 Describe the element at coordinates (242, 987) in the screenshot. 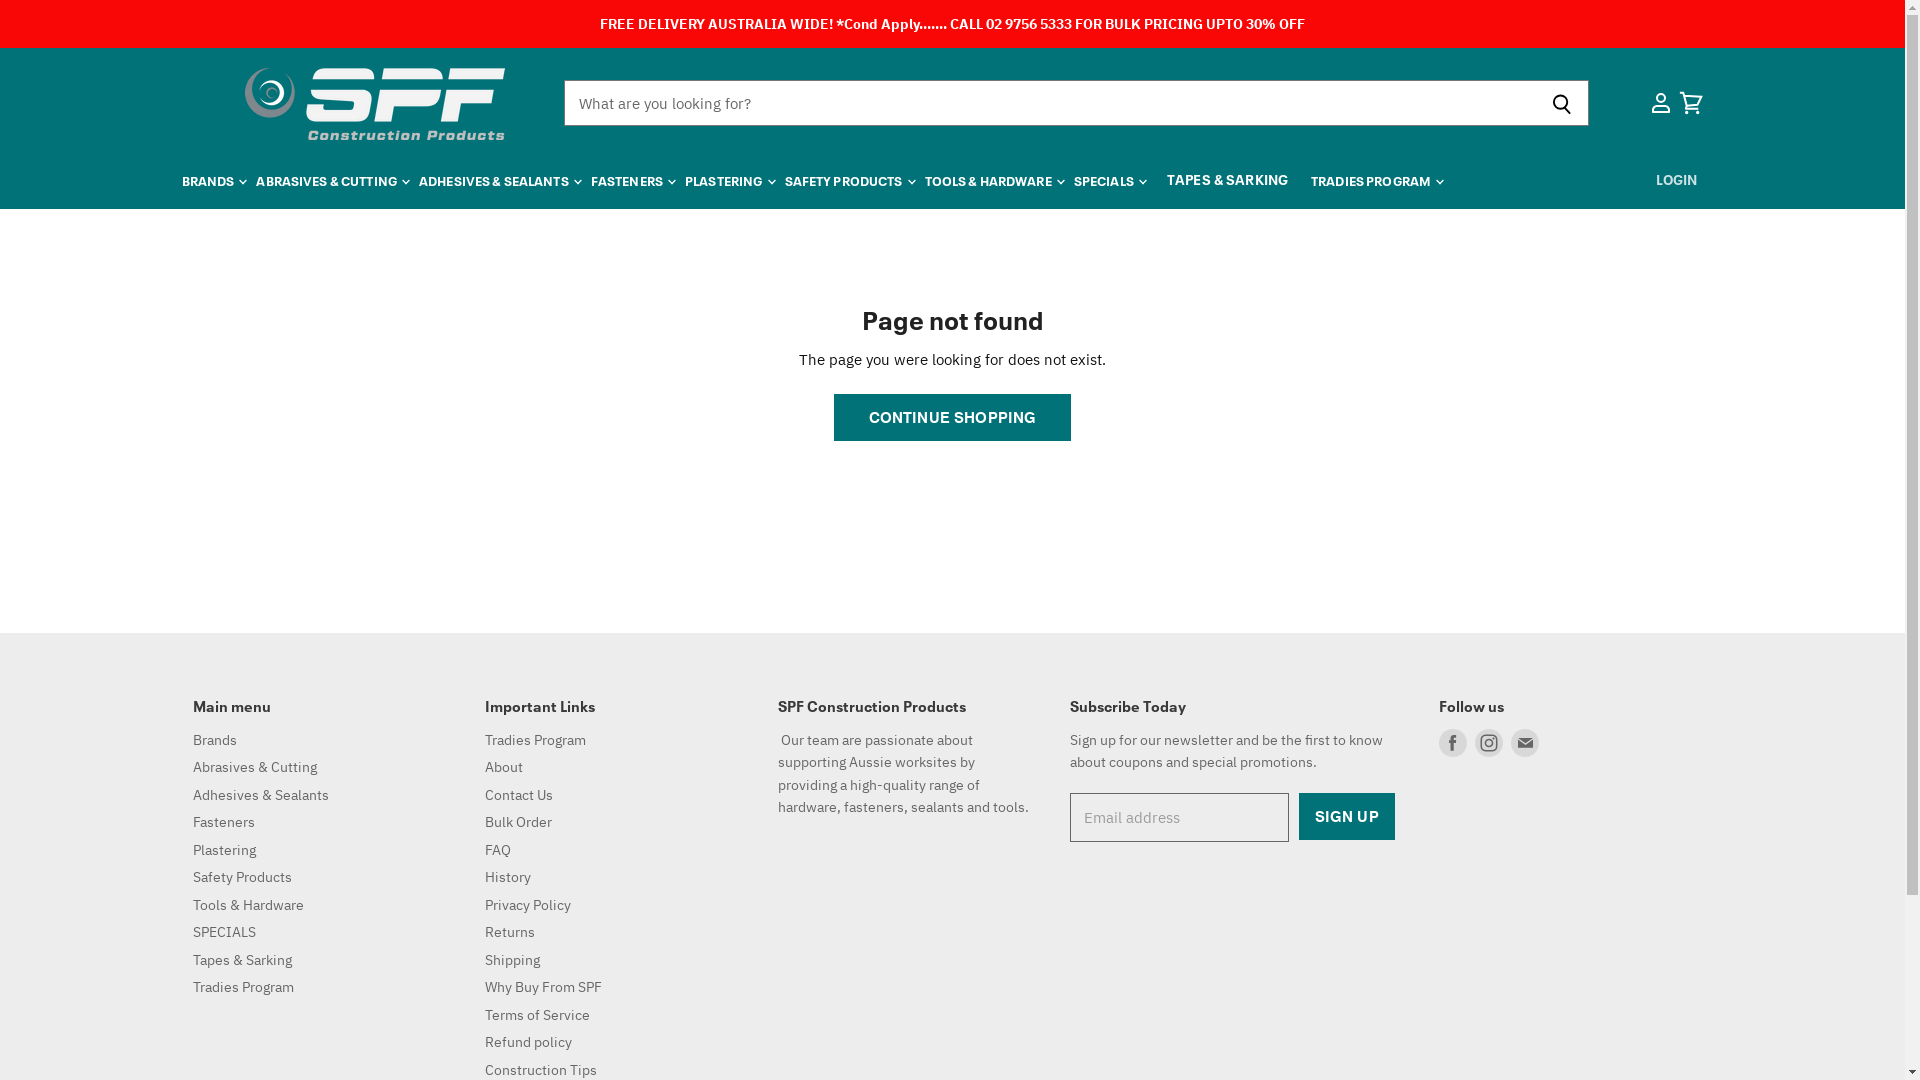

I see `Tradies Program` at that location.